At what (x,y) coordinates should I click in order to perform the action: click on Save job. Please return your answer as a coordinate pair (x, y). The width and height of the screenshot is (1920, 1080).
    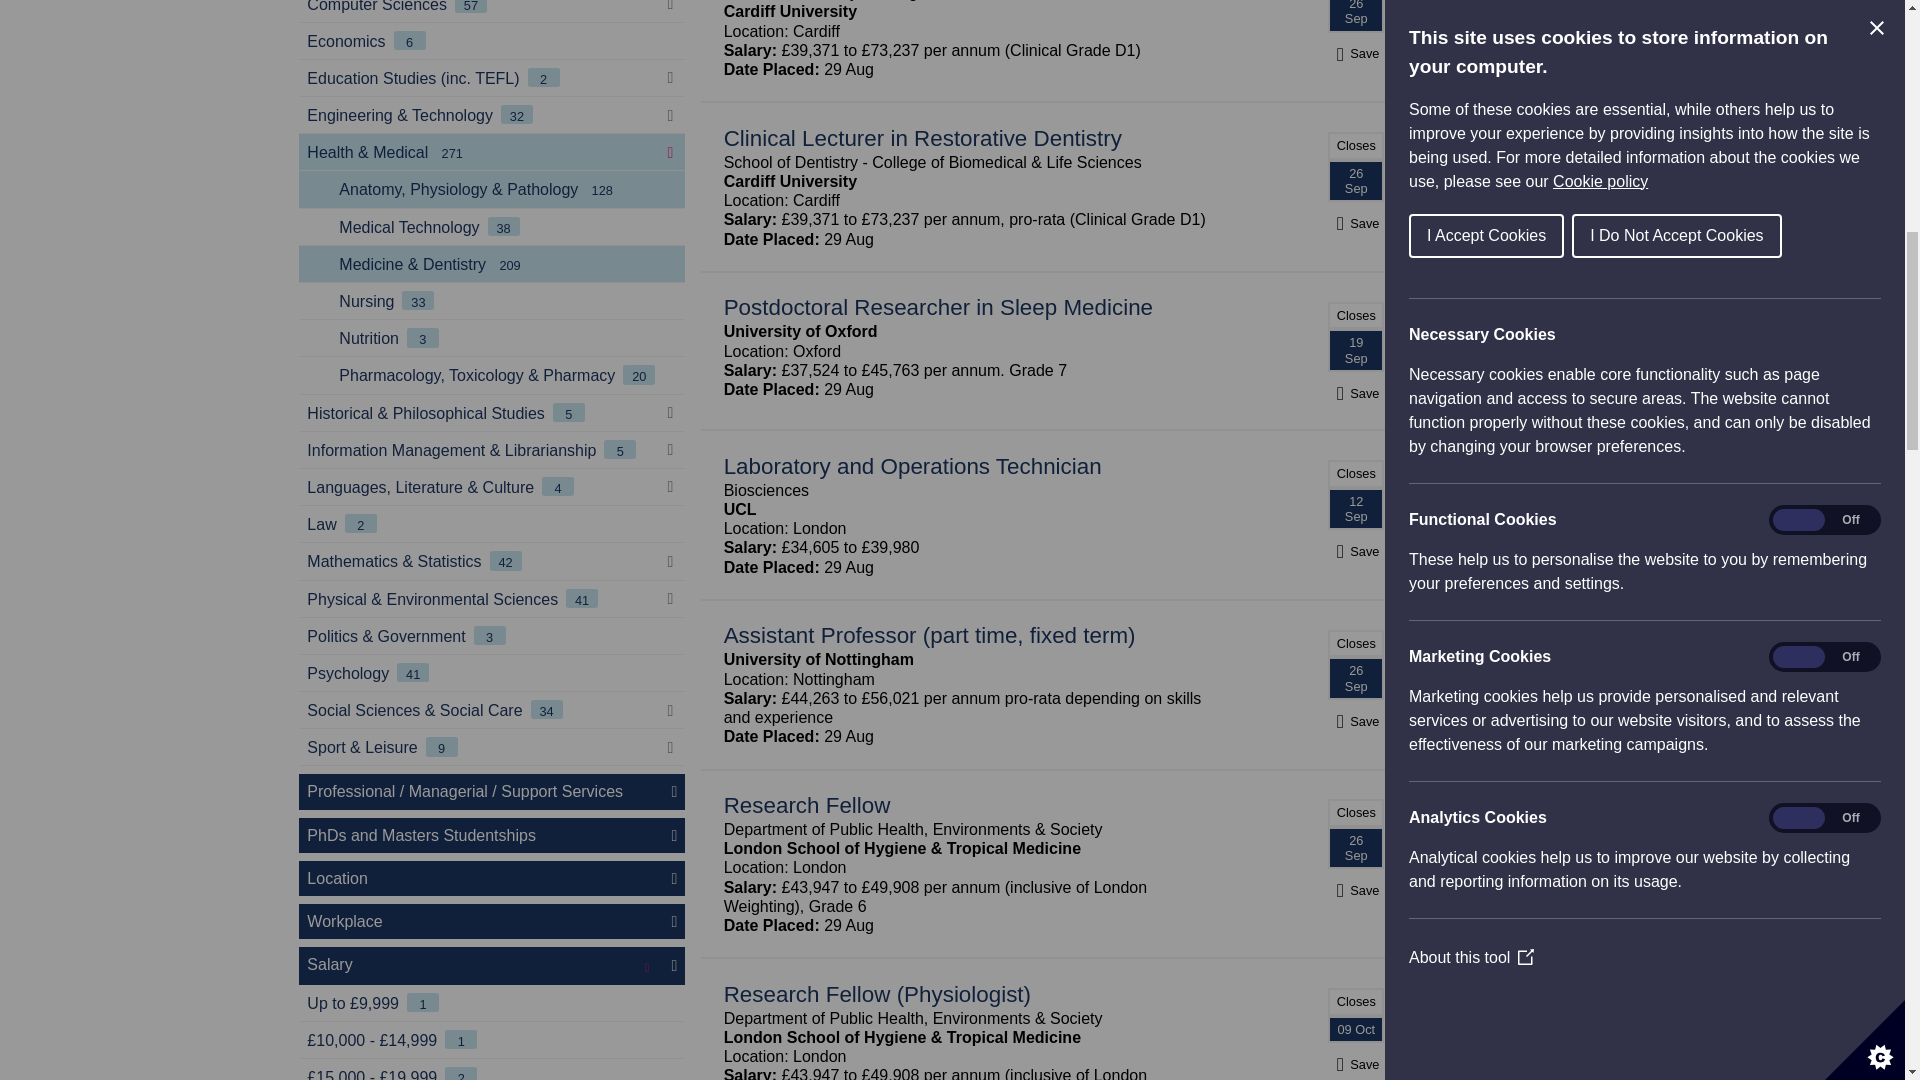
    Looking at the image, I should click on (1355, 890).